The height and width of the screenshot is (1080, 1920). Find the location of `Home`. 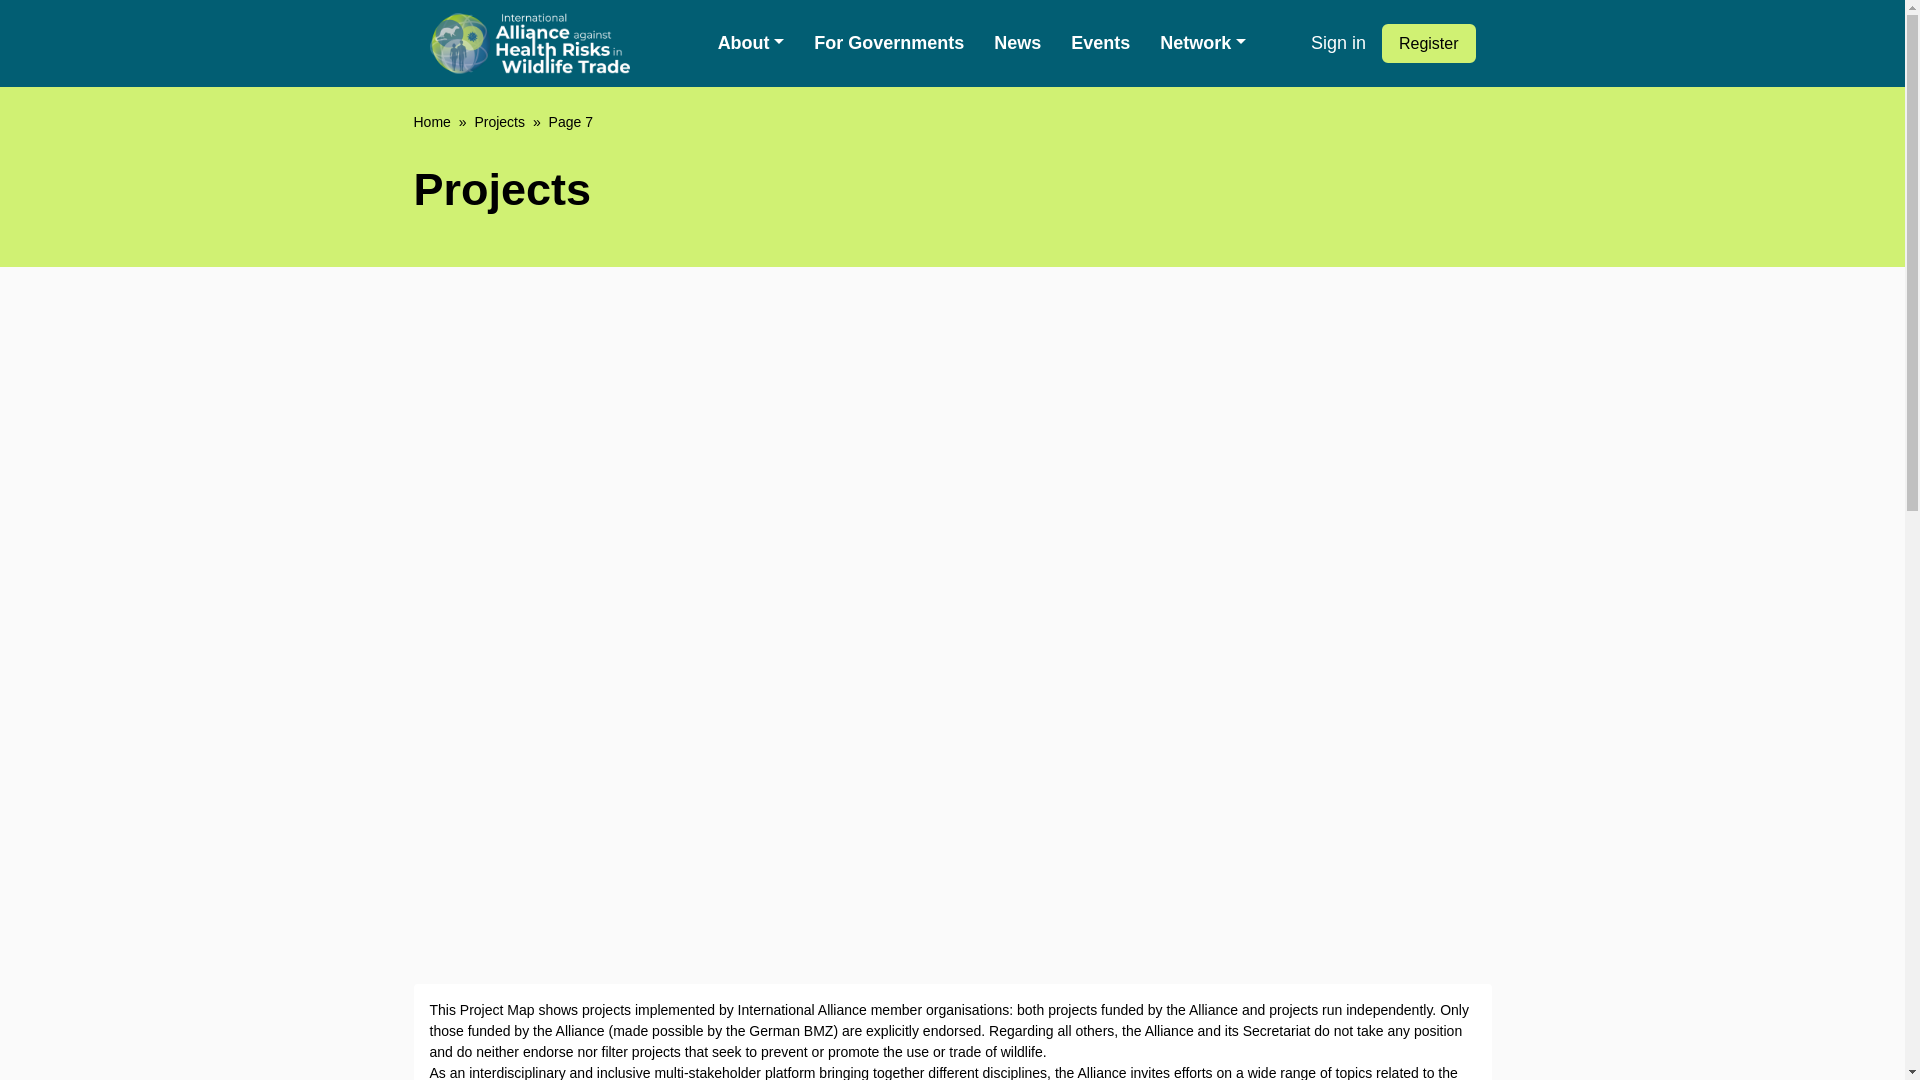

Home is located at coordinates (432, 122).